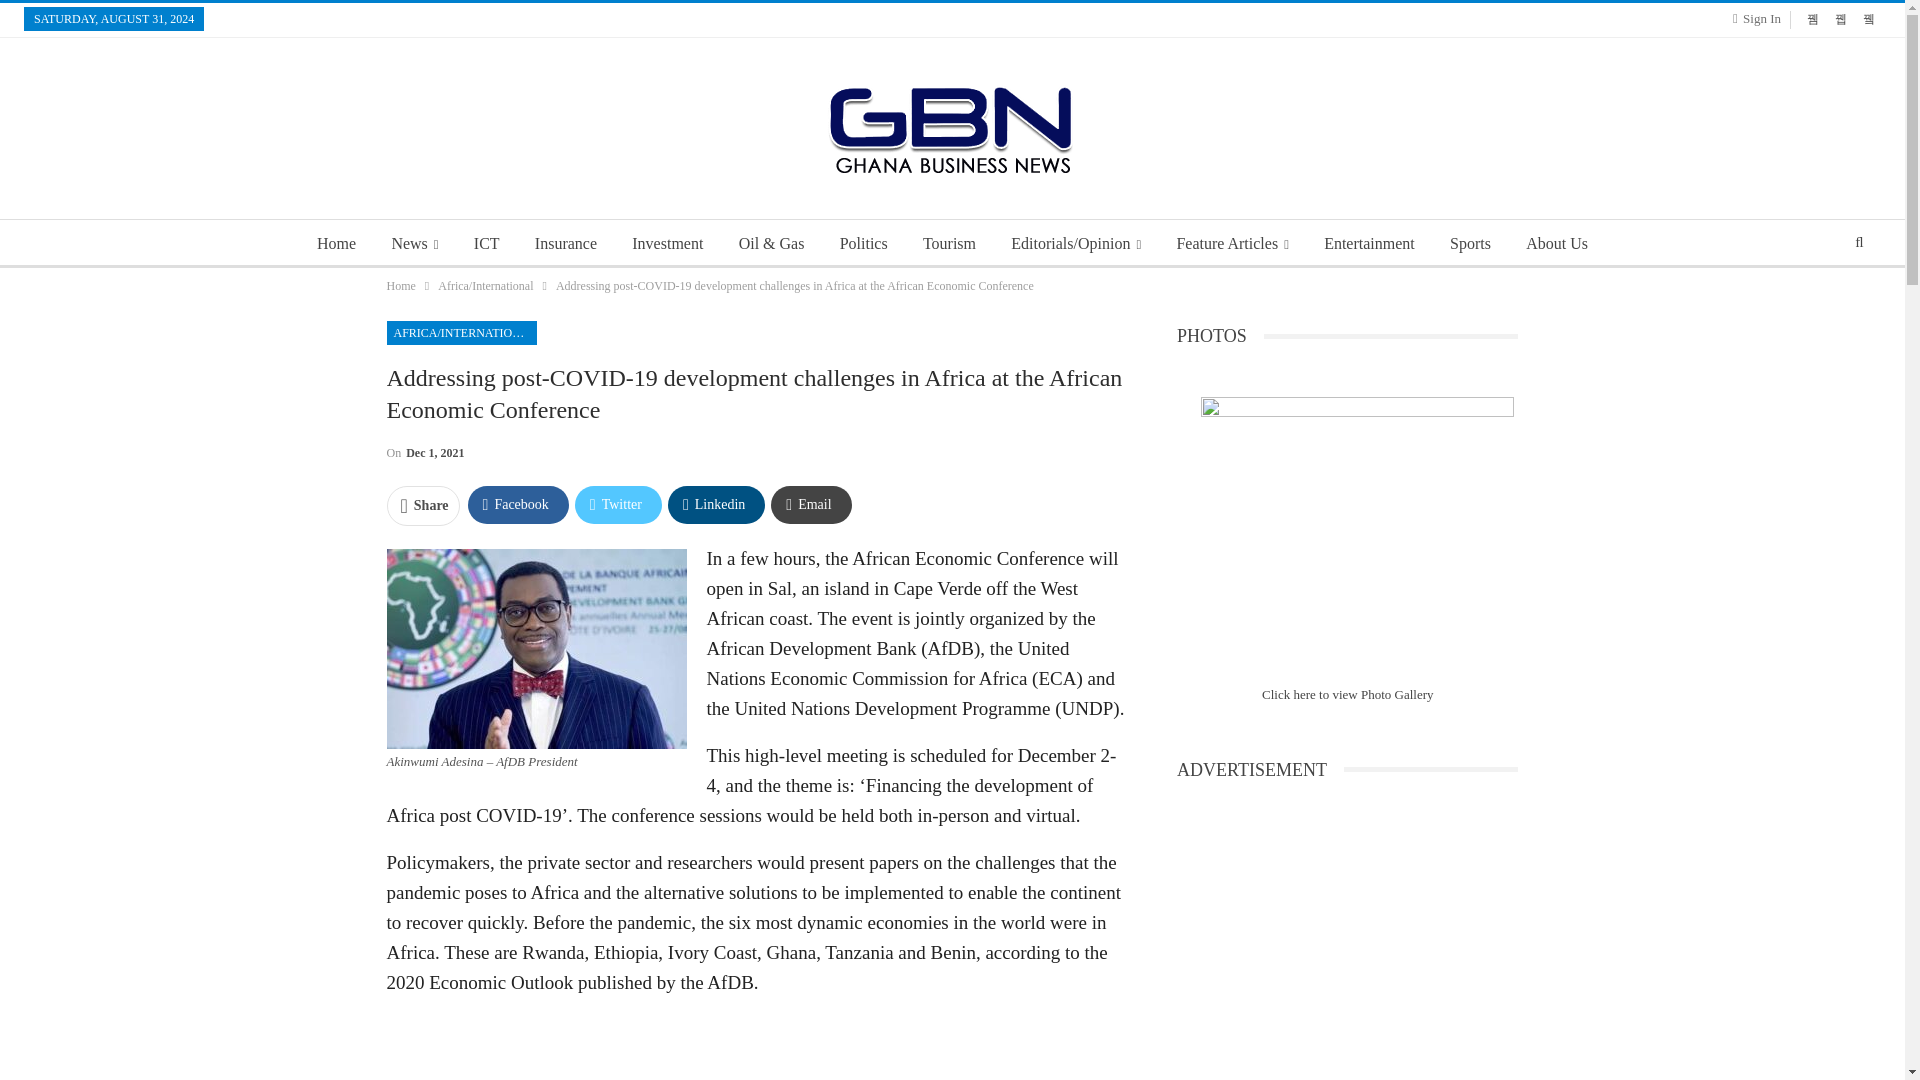 Image resolution: width=1920 pixels, height=1080 pixels. I want to click on News, so click(414, 244).